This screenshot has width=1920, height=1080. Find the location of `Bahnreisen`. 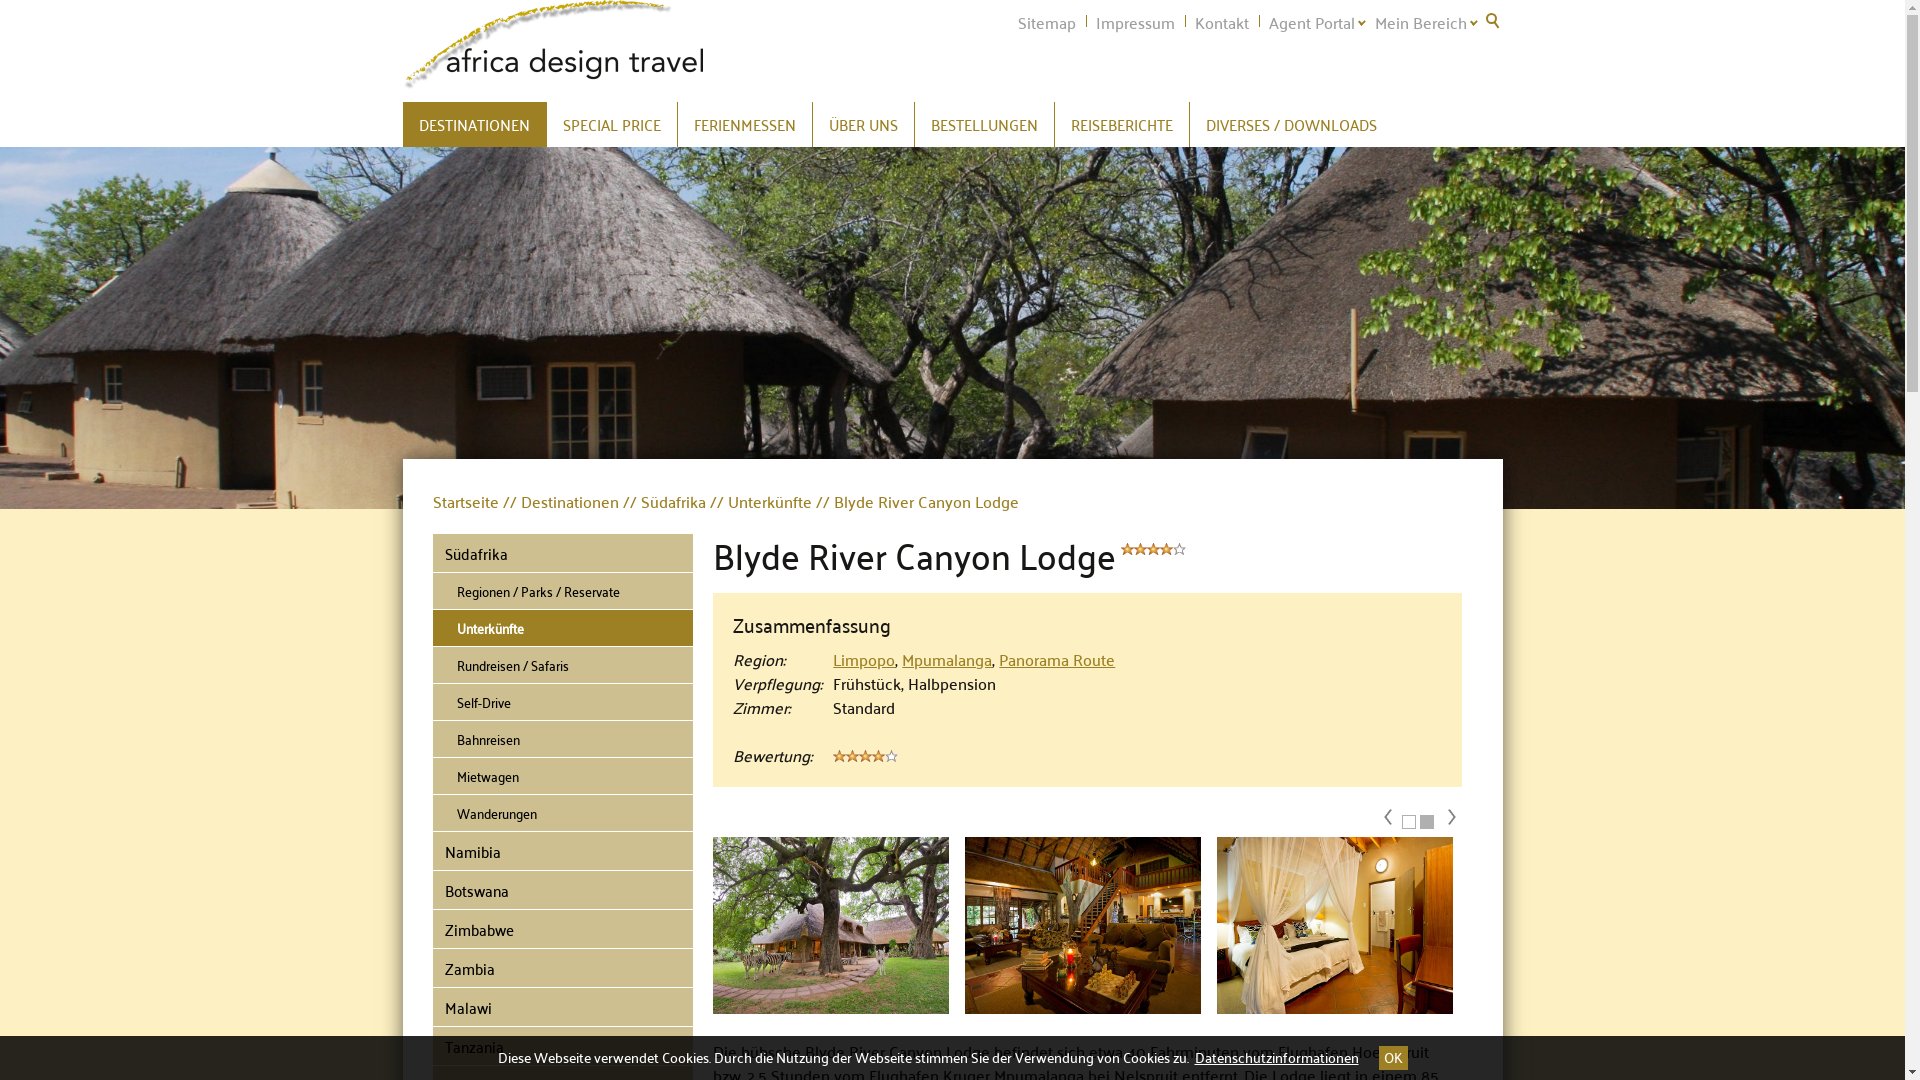

Bahnreisen is located at coordinates (562, 740).